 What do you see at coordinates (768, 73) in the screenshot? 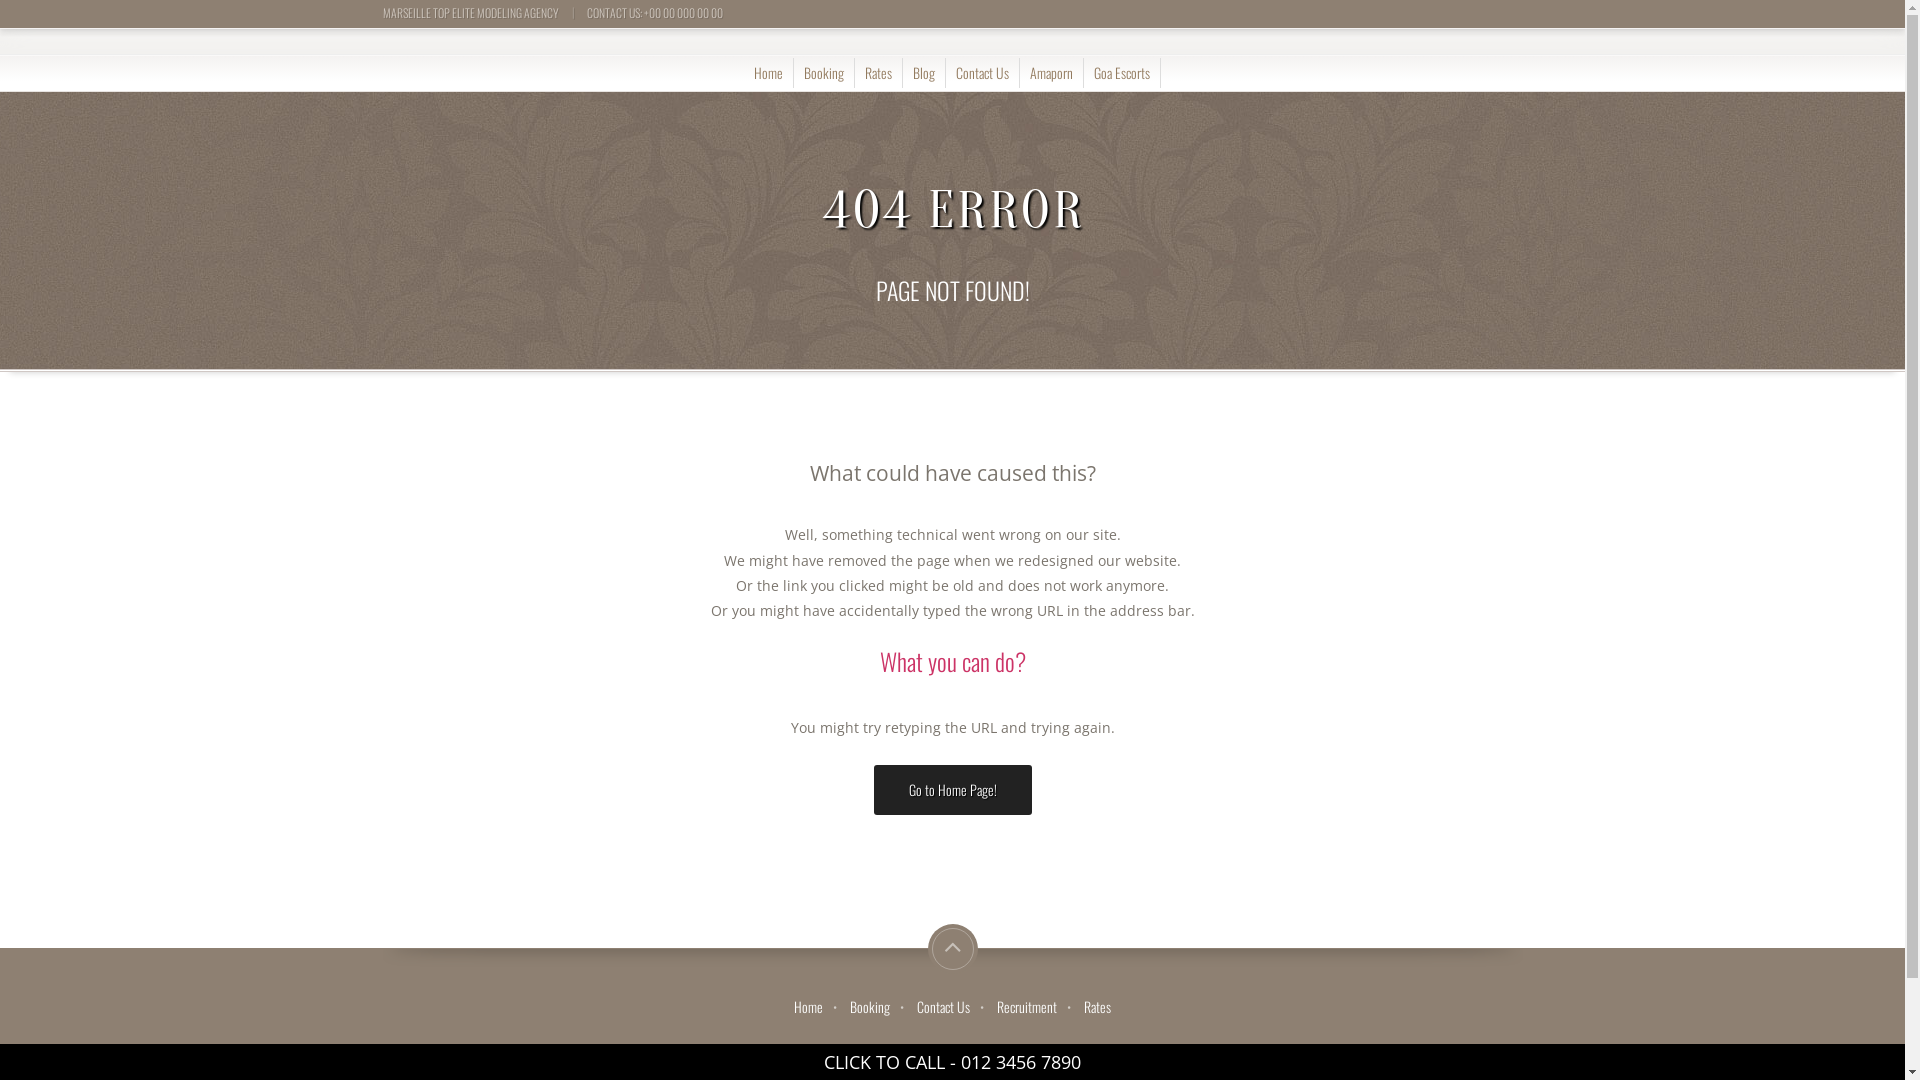
I see `Home` at bounding box center [768, 73].